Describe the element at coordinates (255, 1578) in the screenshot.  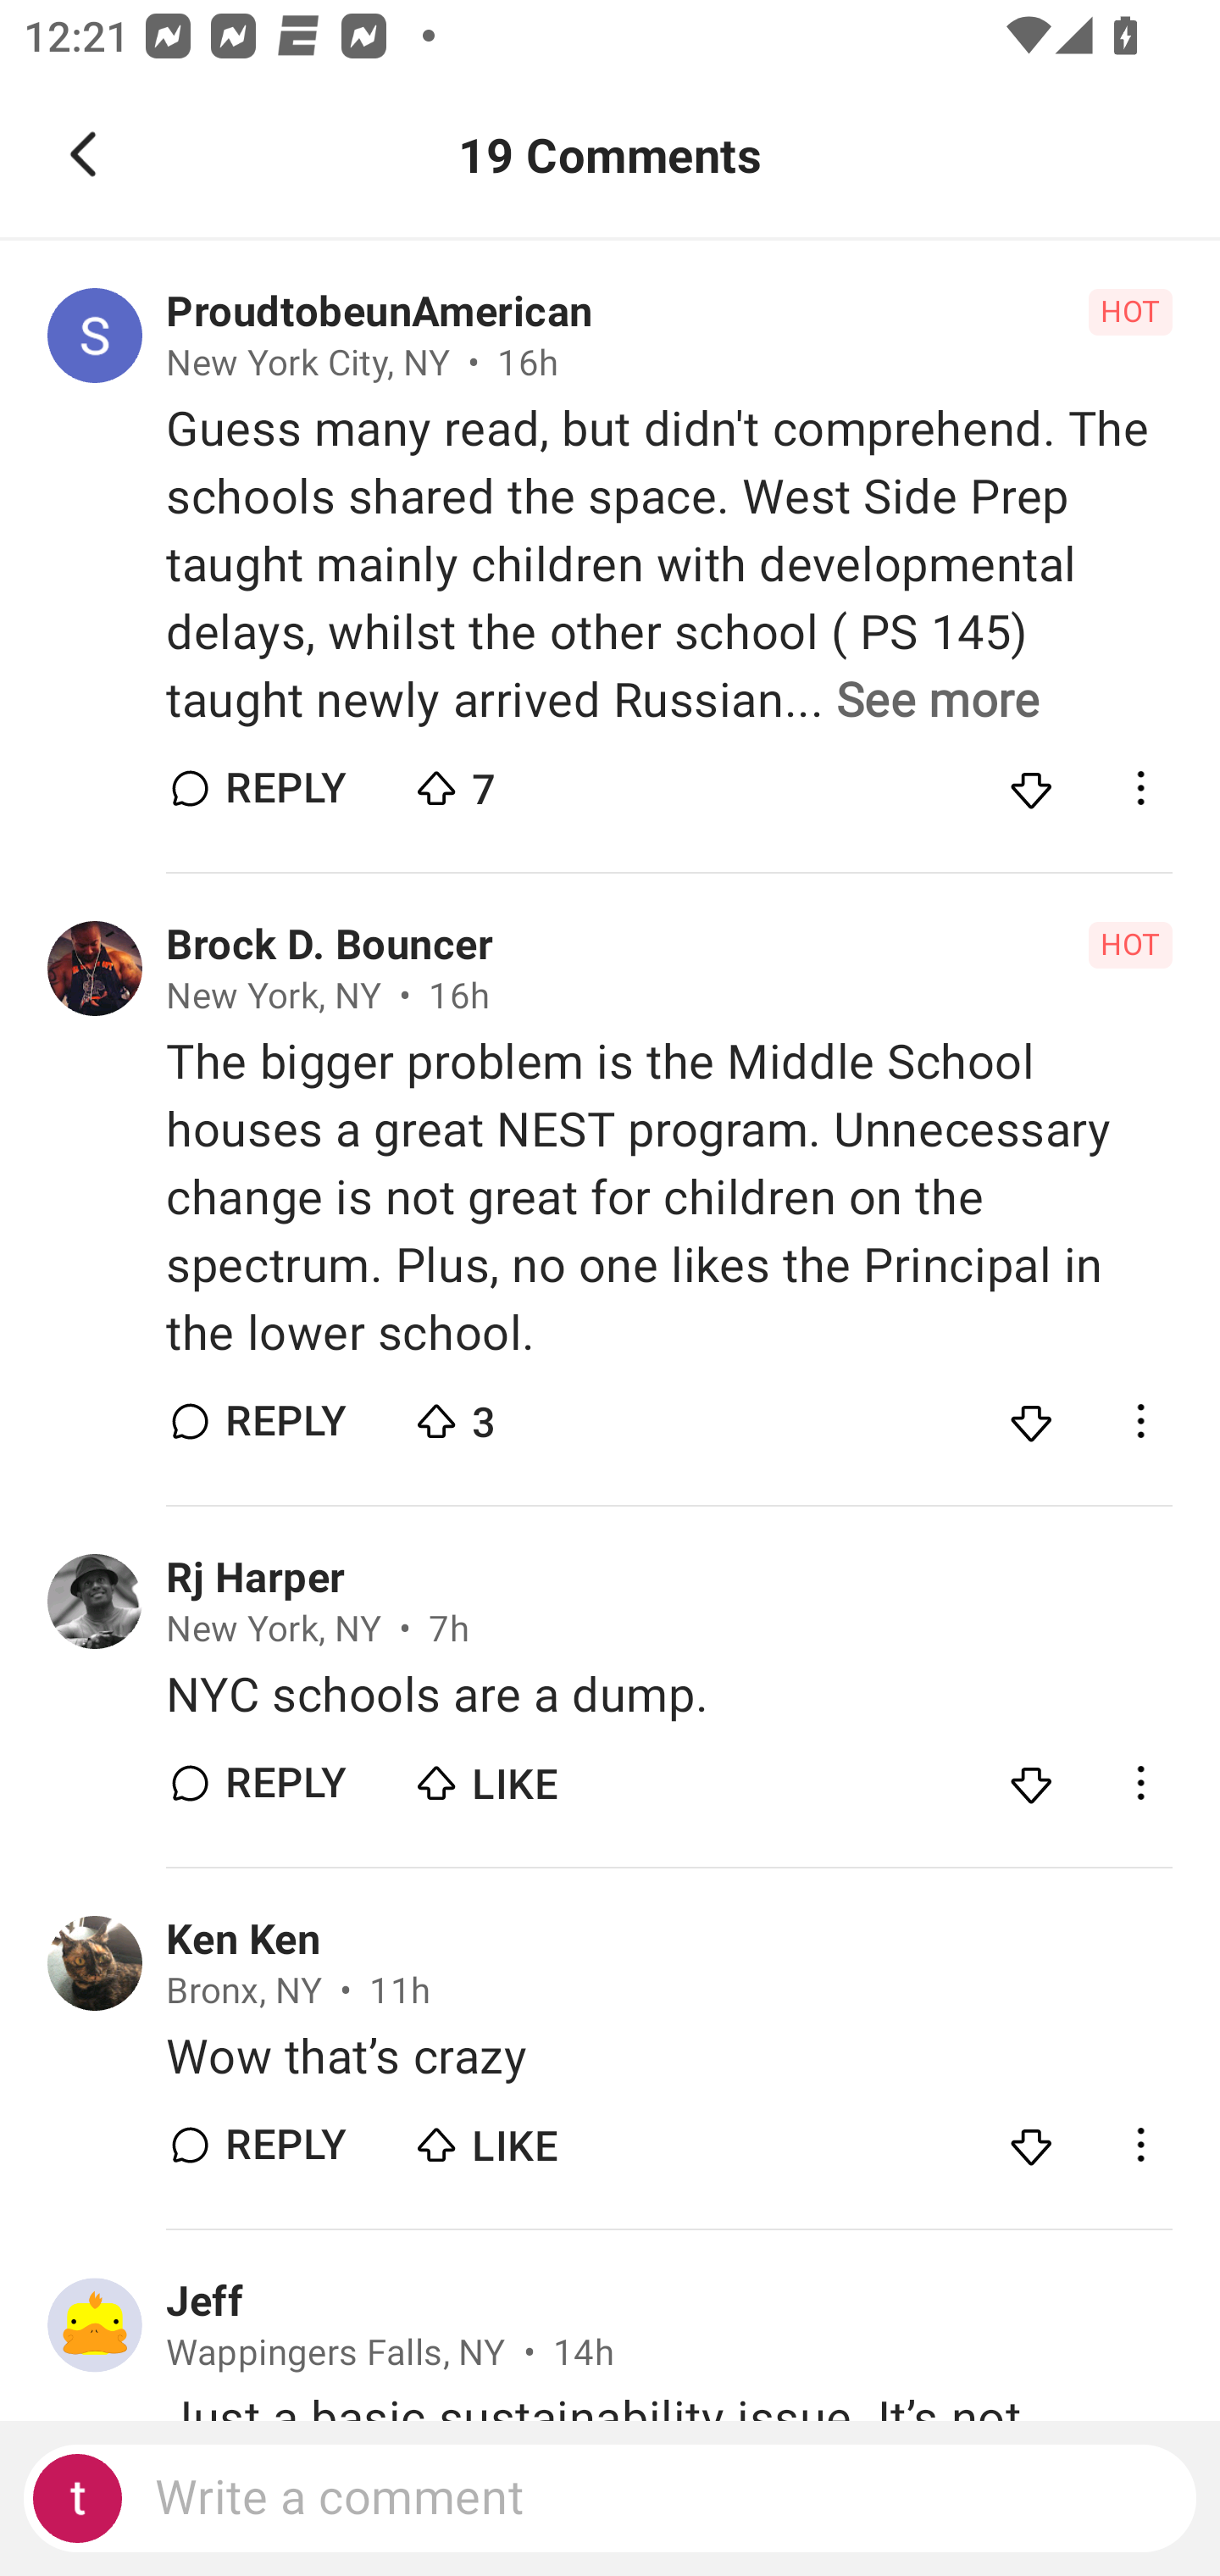
I see `Rj Harper` at that location.